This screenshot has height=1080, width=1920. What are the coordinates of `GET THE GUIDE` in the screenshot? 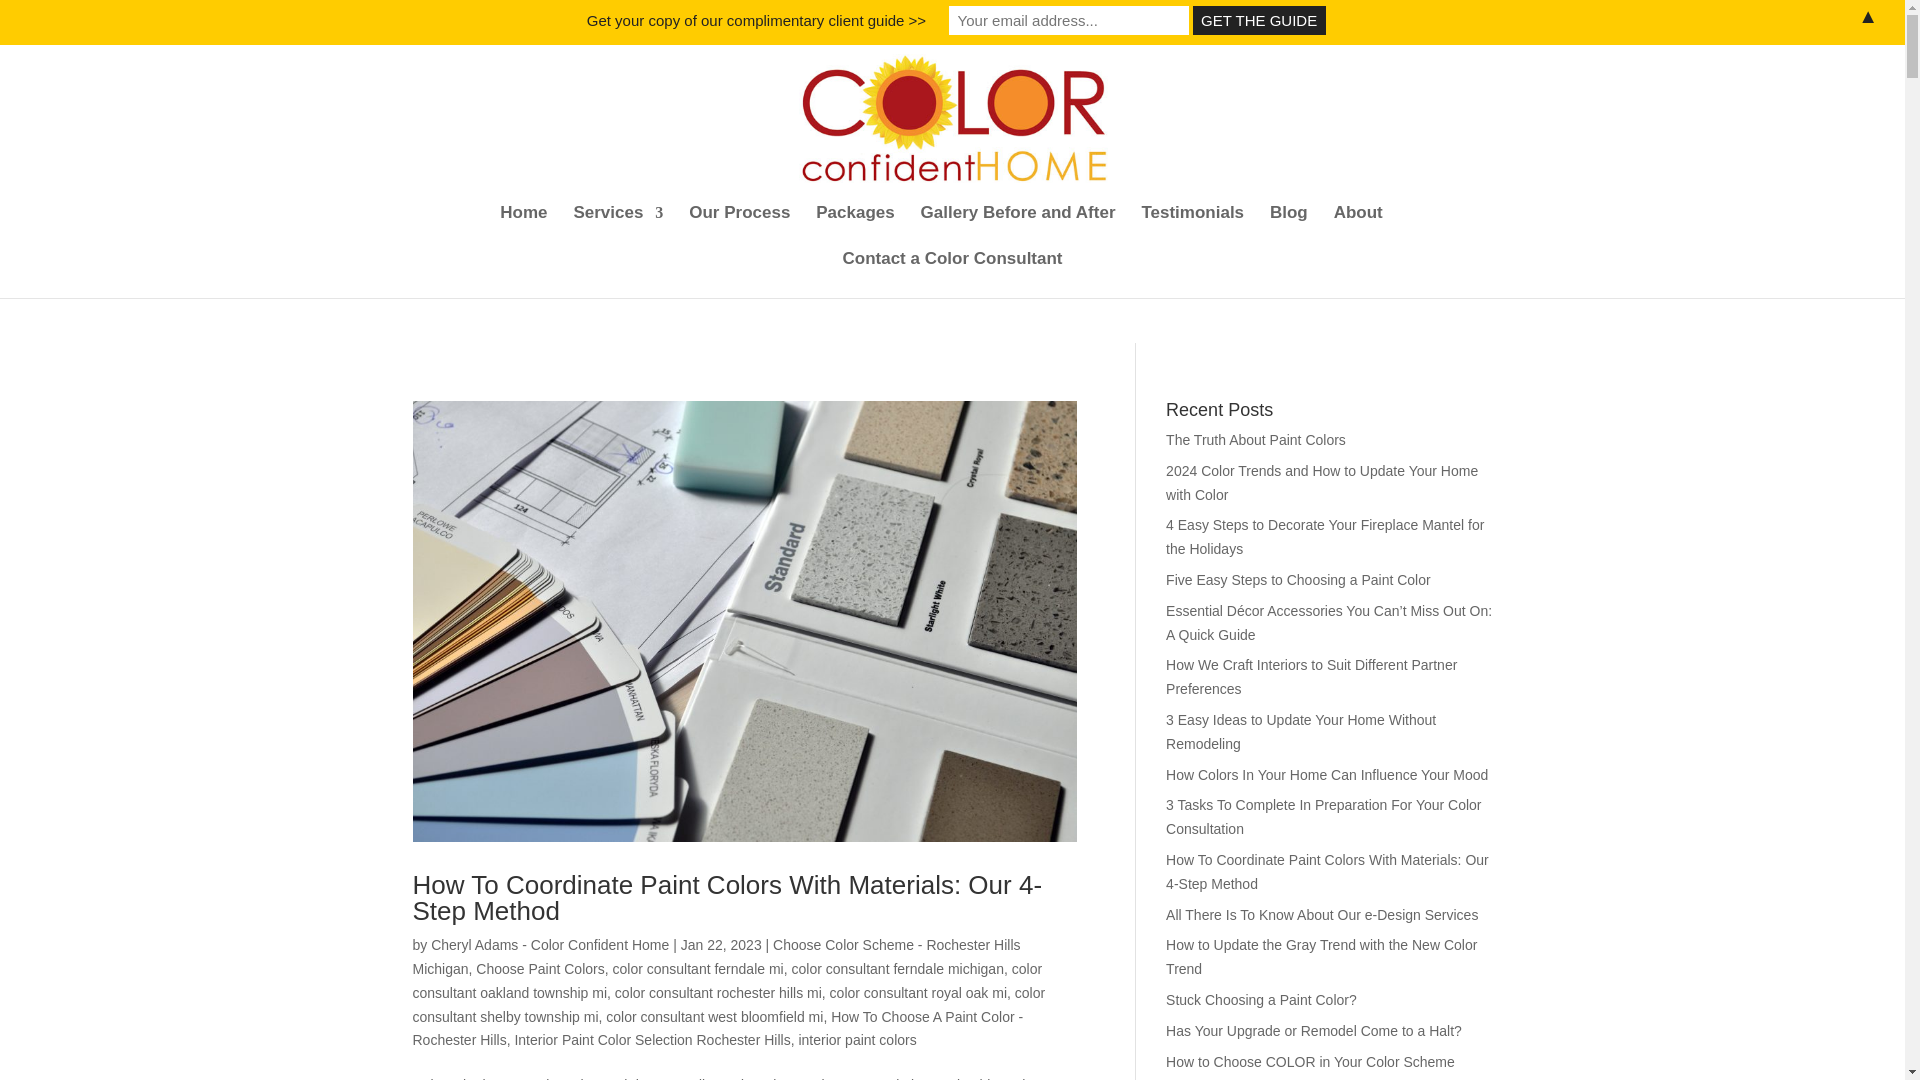 It's located at (1259, 20).